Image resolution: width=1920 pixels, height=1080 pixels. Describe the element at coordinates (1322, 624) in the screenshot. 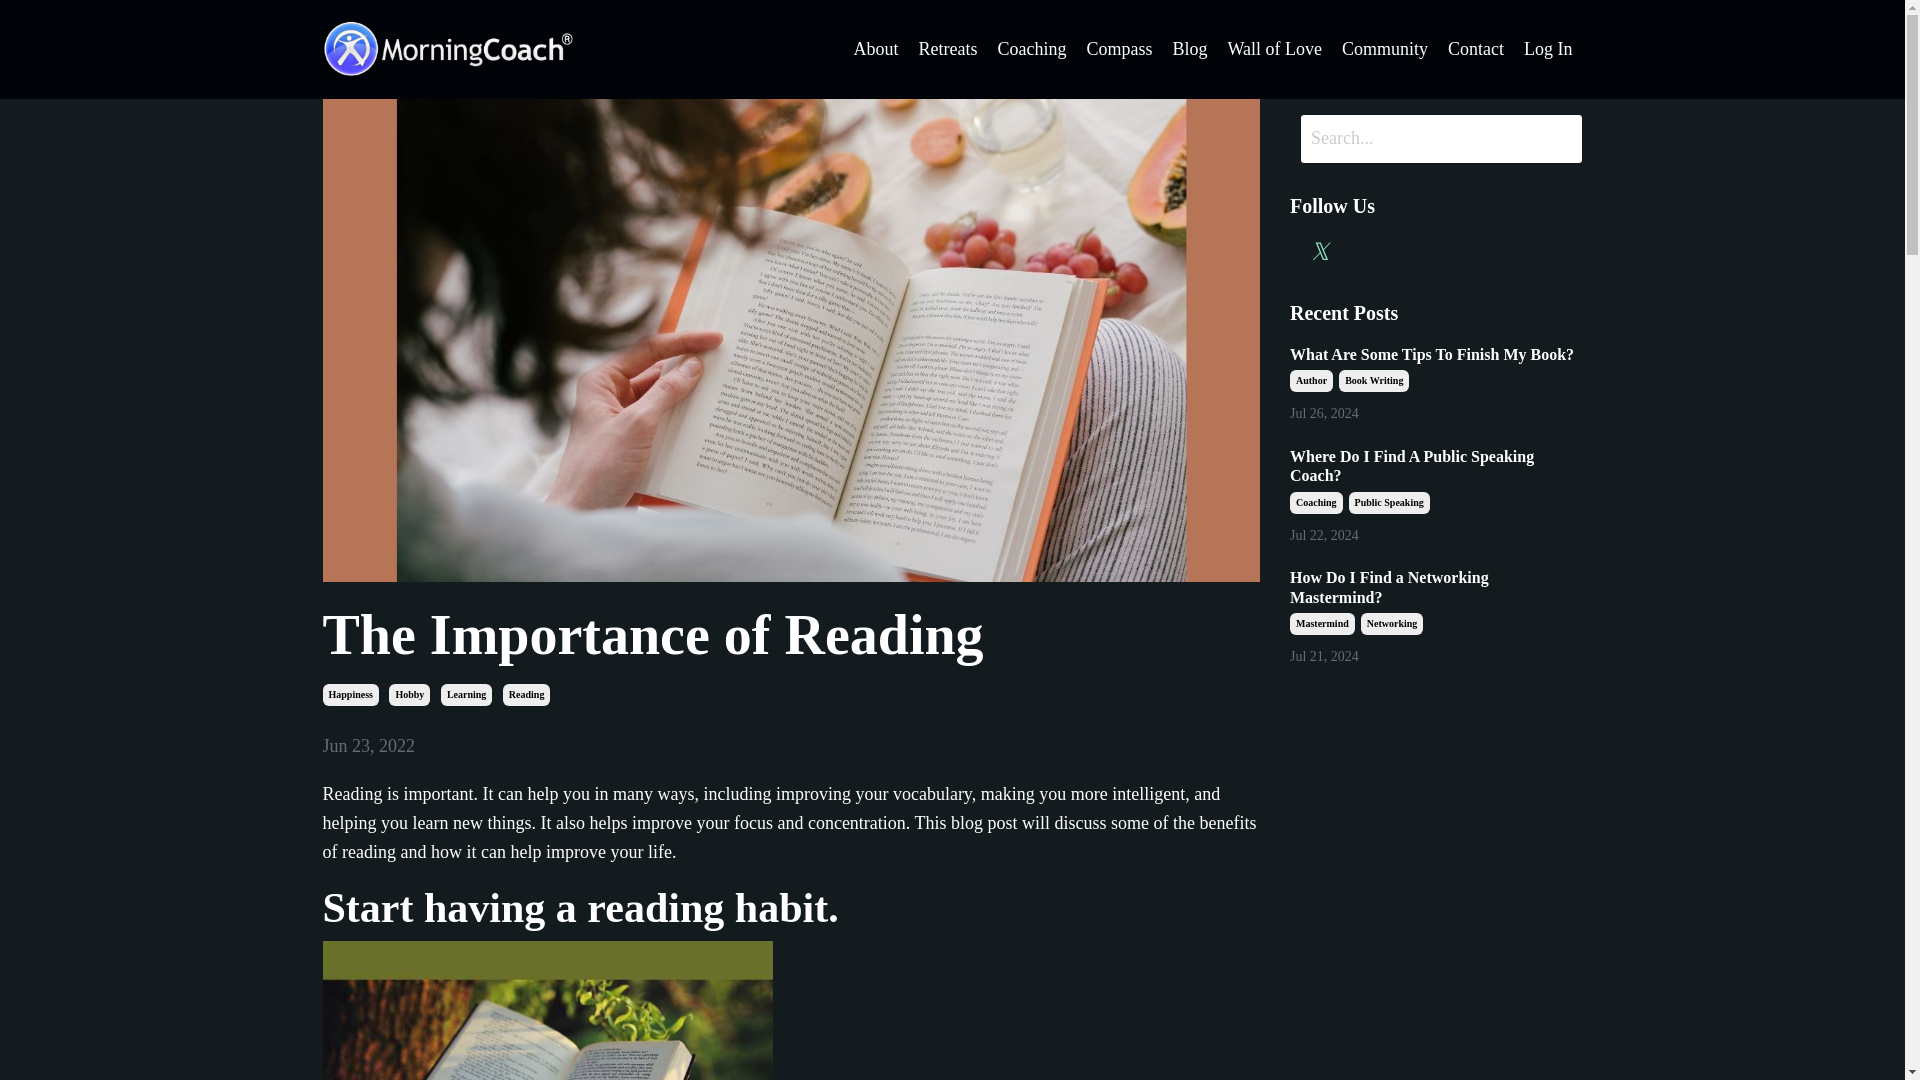

I see `Mastermind` at that location.